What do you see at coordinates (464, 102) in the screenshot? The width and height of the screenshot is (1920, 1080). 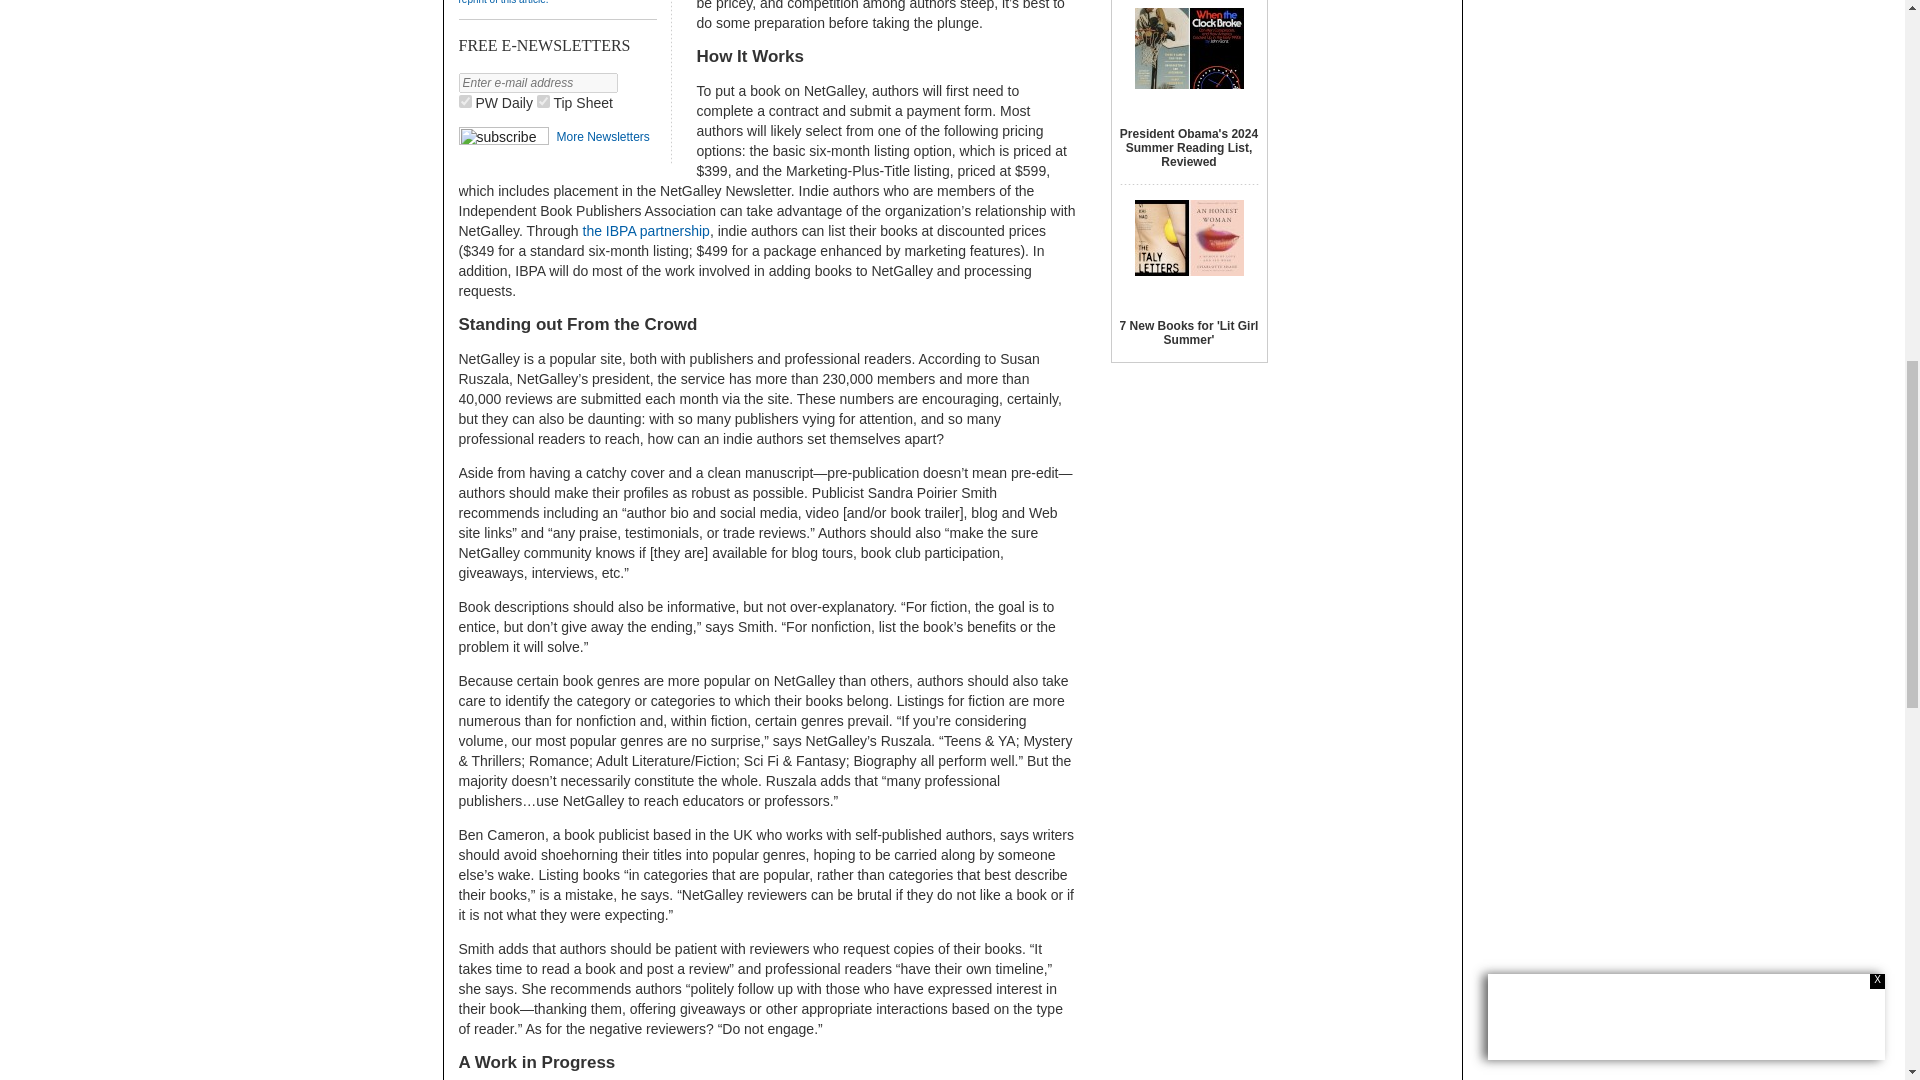 I see `1` at bounding box center [464, 102].